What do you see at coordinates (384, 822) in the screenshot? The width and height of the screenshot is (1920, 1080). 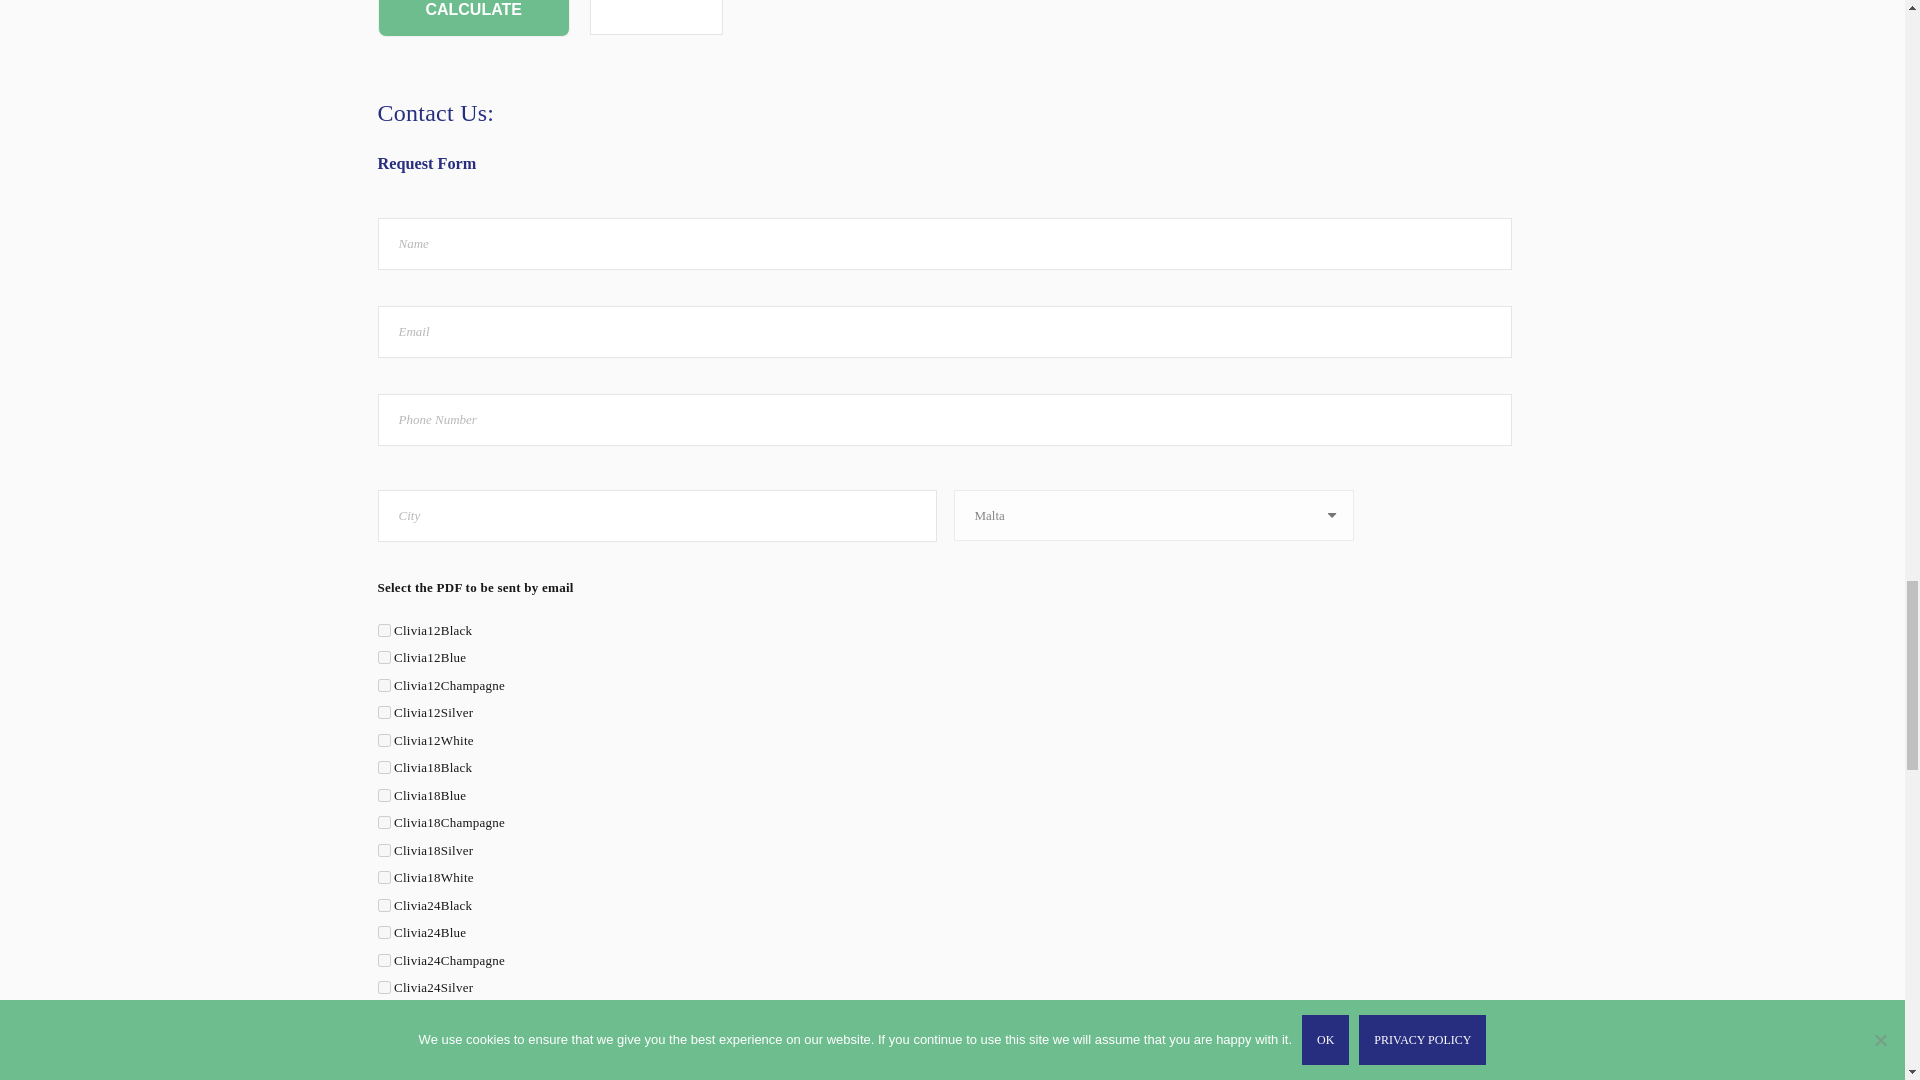 I see `8212` at bounding box center [384, 822].